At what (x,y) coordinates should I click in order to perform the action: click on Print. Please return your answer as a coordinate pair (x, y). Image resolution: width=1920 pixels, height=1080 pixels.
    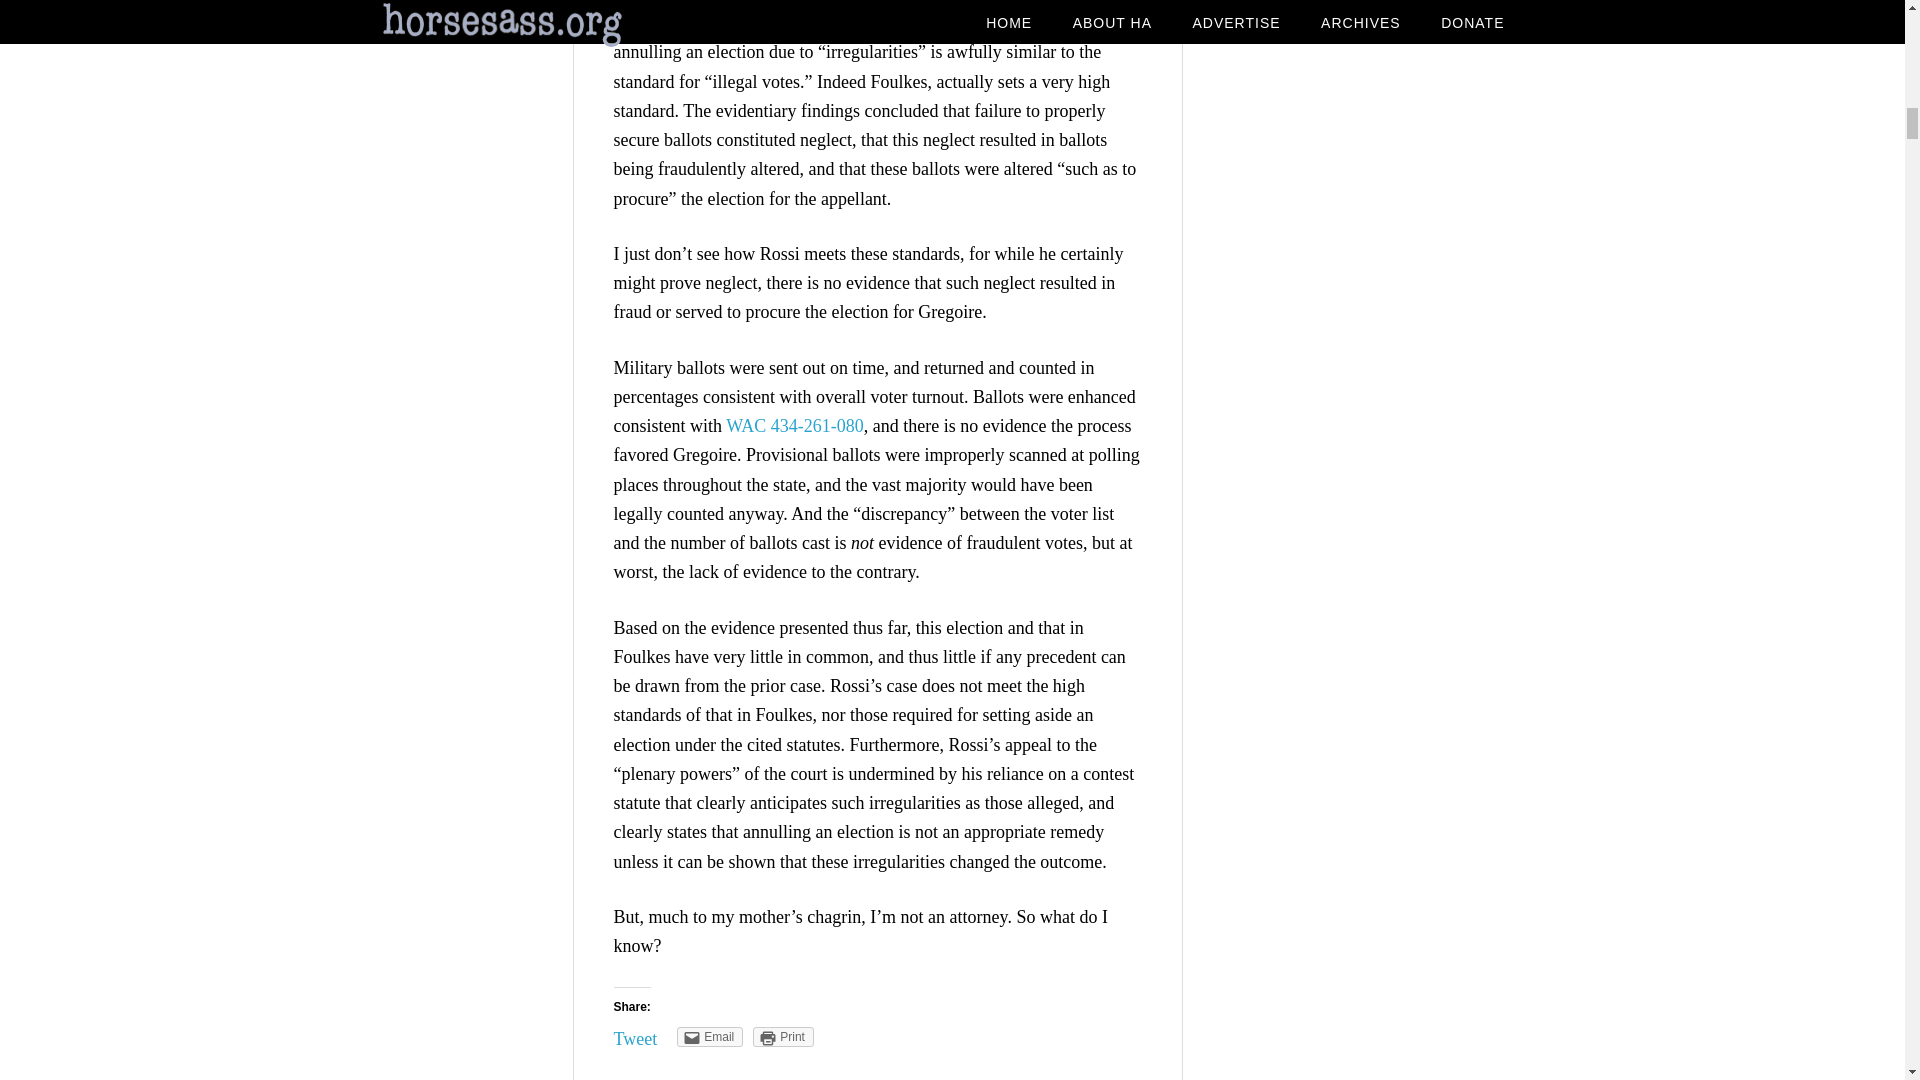
    Looking at the image, I should click on (783, 1036).